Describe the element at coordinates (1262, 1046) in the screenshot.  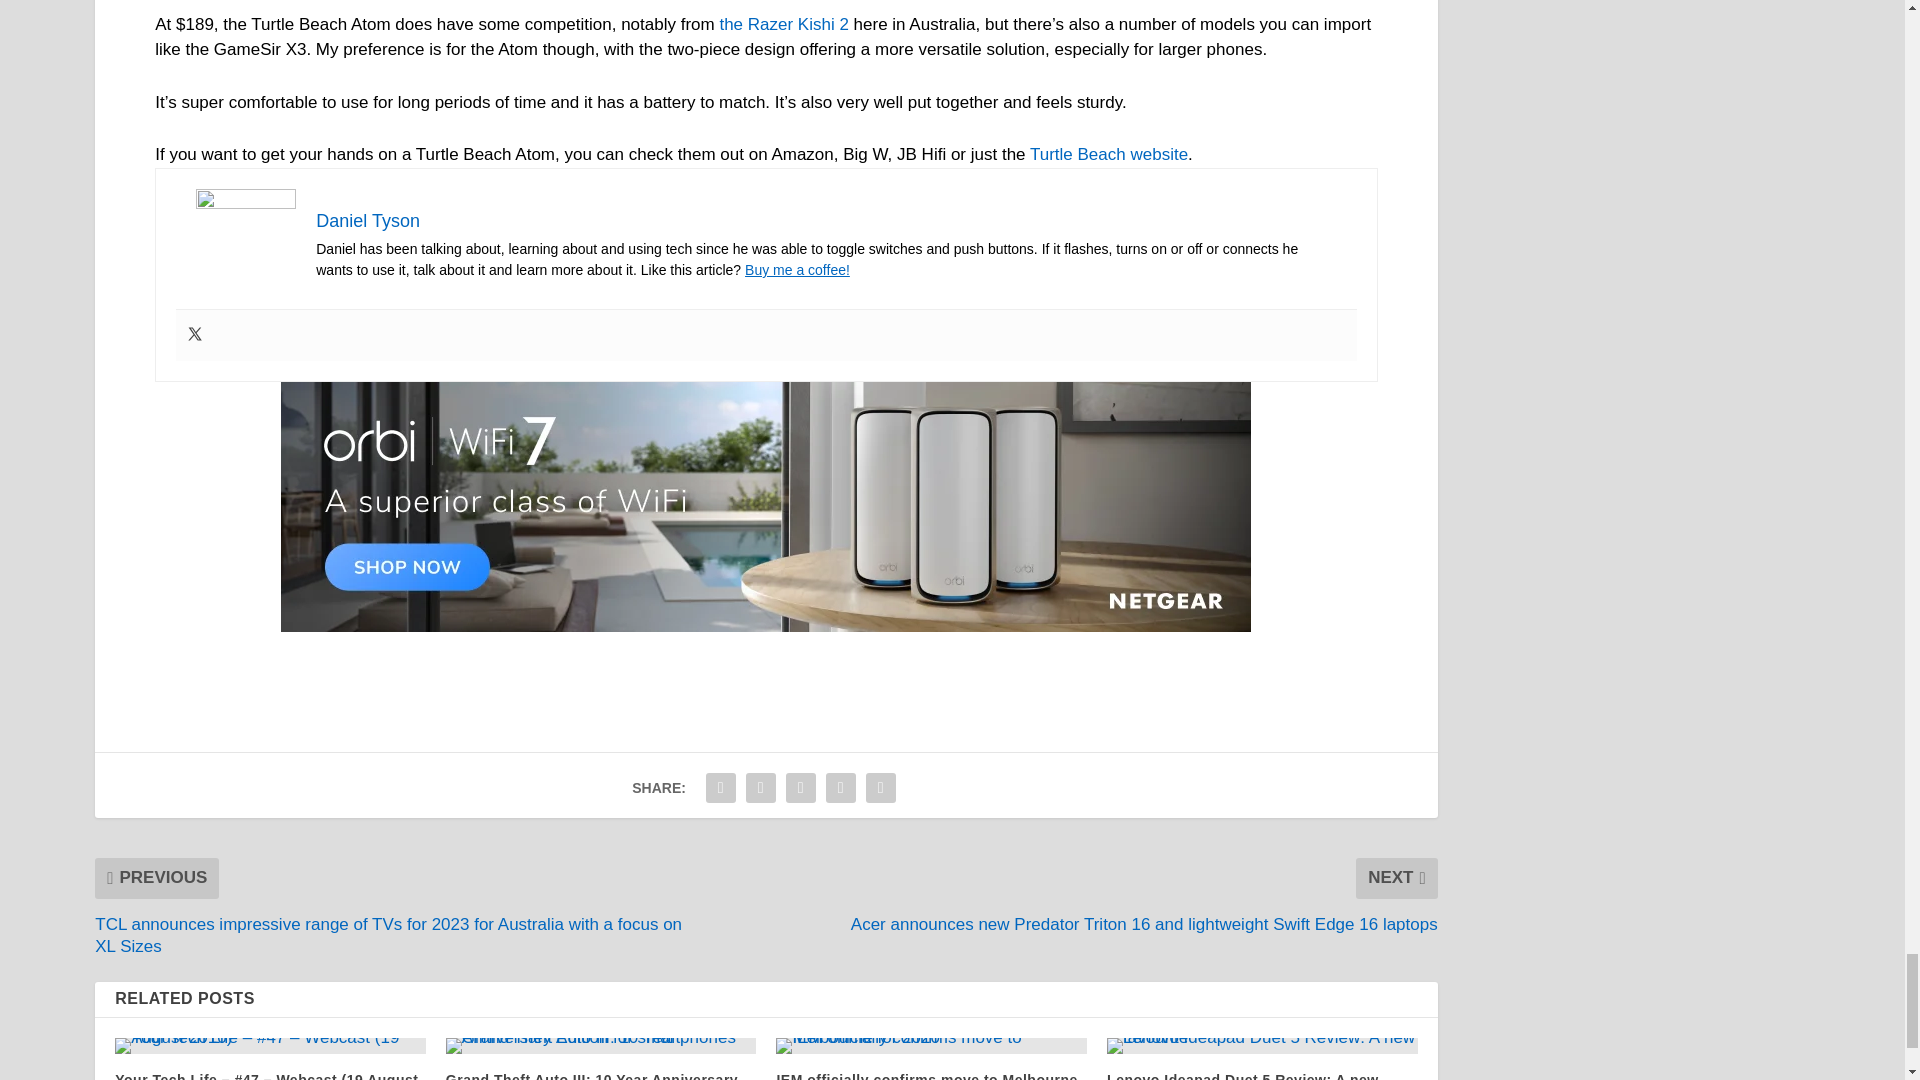
I see `Lenovo Ideapad Duet 5 Review: A new favourite` at that location.